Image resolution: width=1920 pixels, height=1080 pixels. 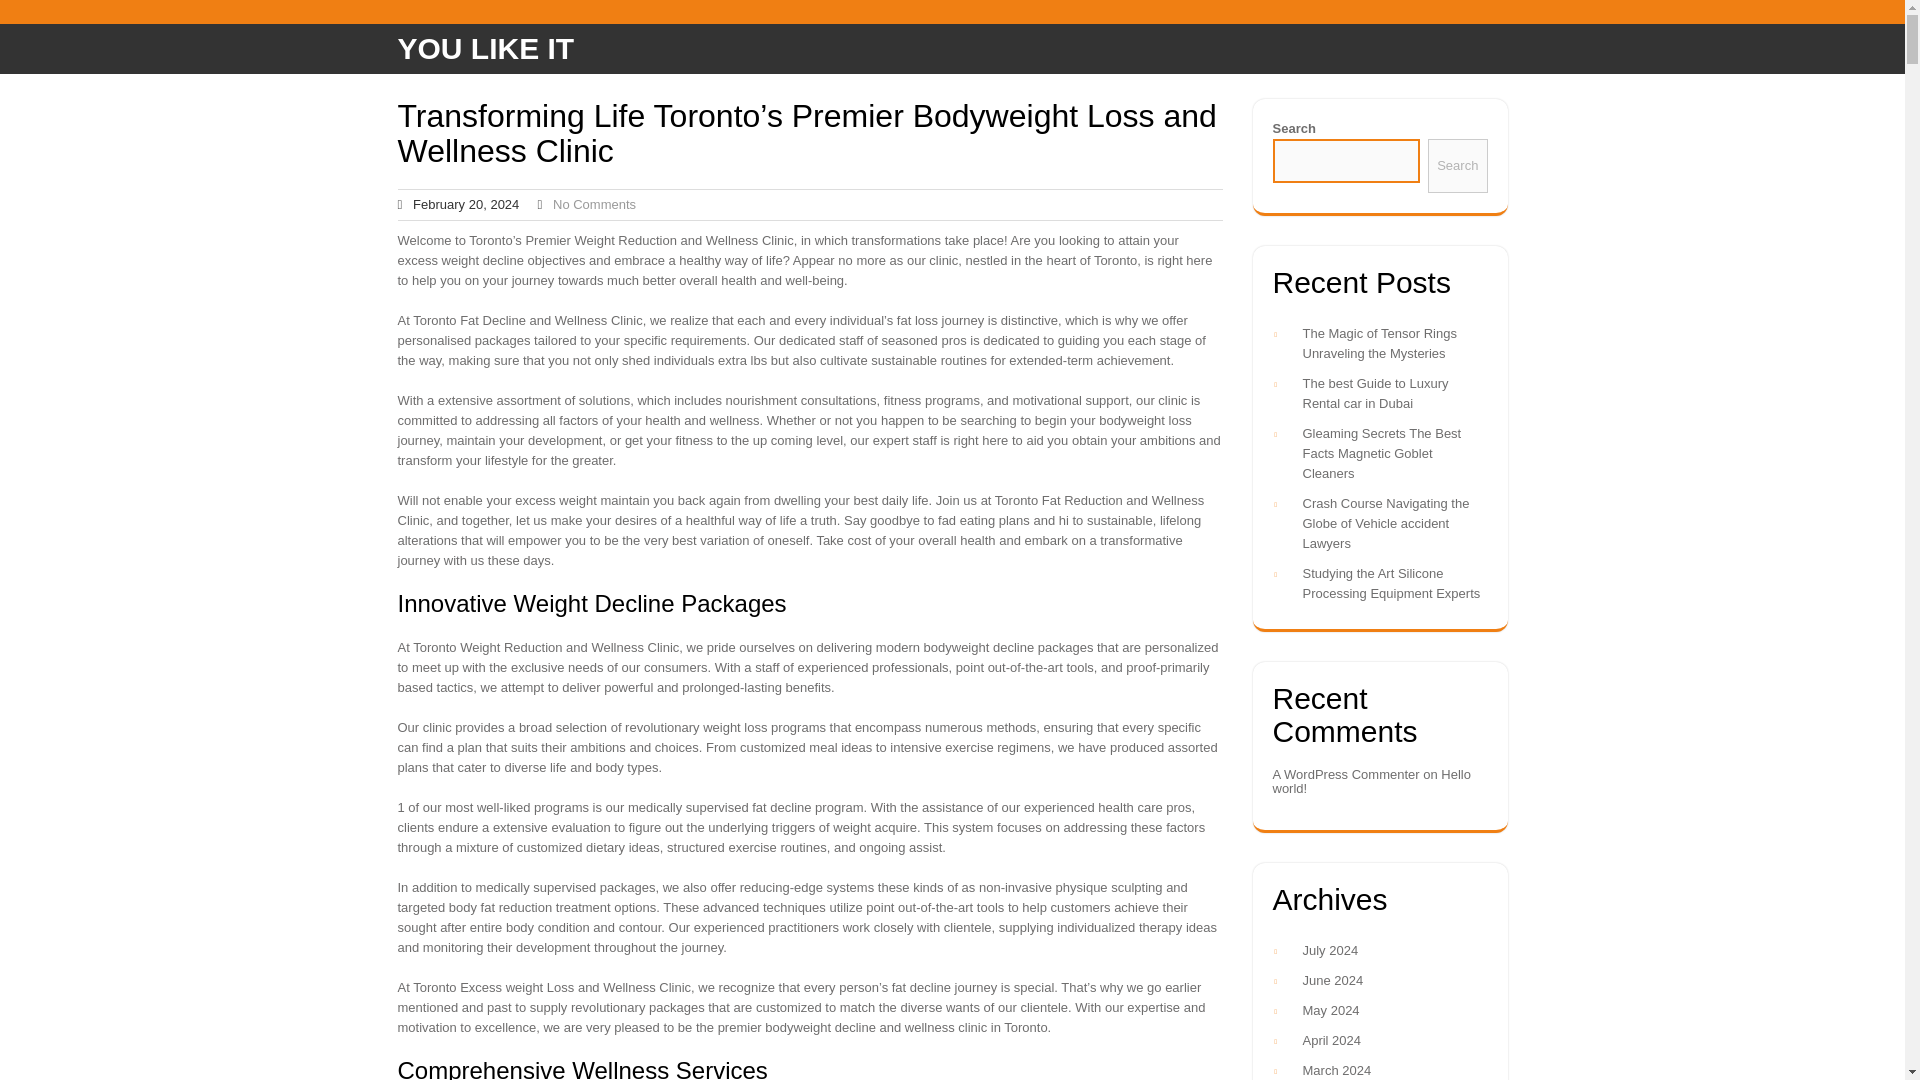 What do you see at coordinates (1378, 343) in the screenshot?
I see `The Magic of Tensor Rings Unraveling the Mysteries` at bounding box center [1378, 343].